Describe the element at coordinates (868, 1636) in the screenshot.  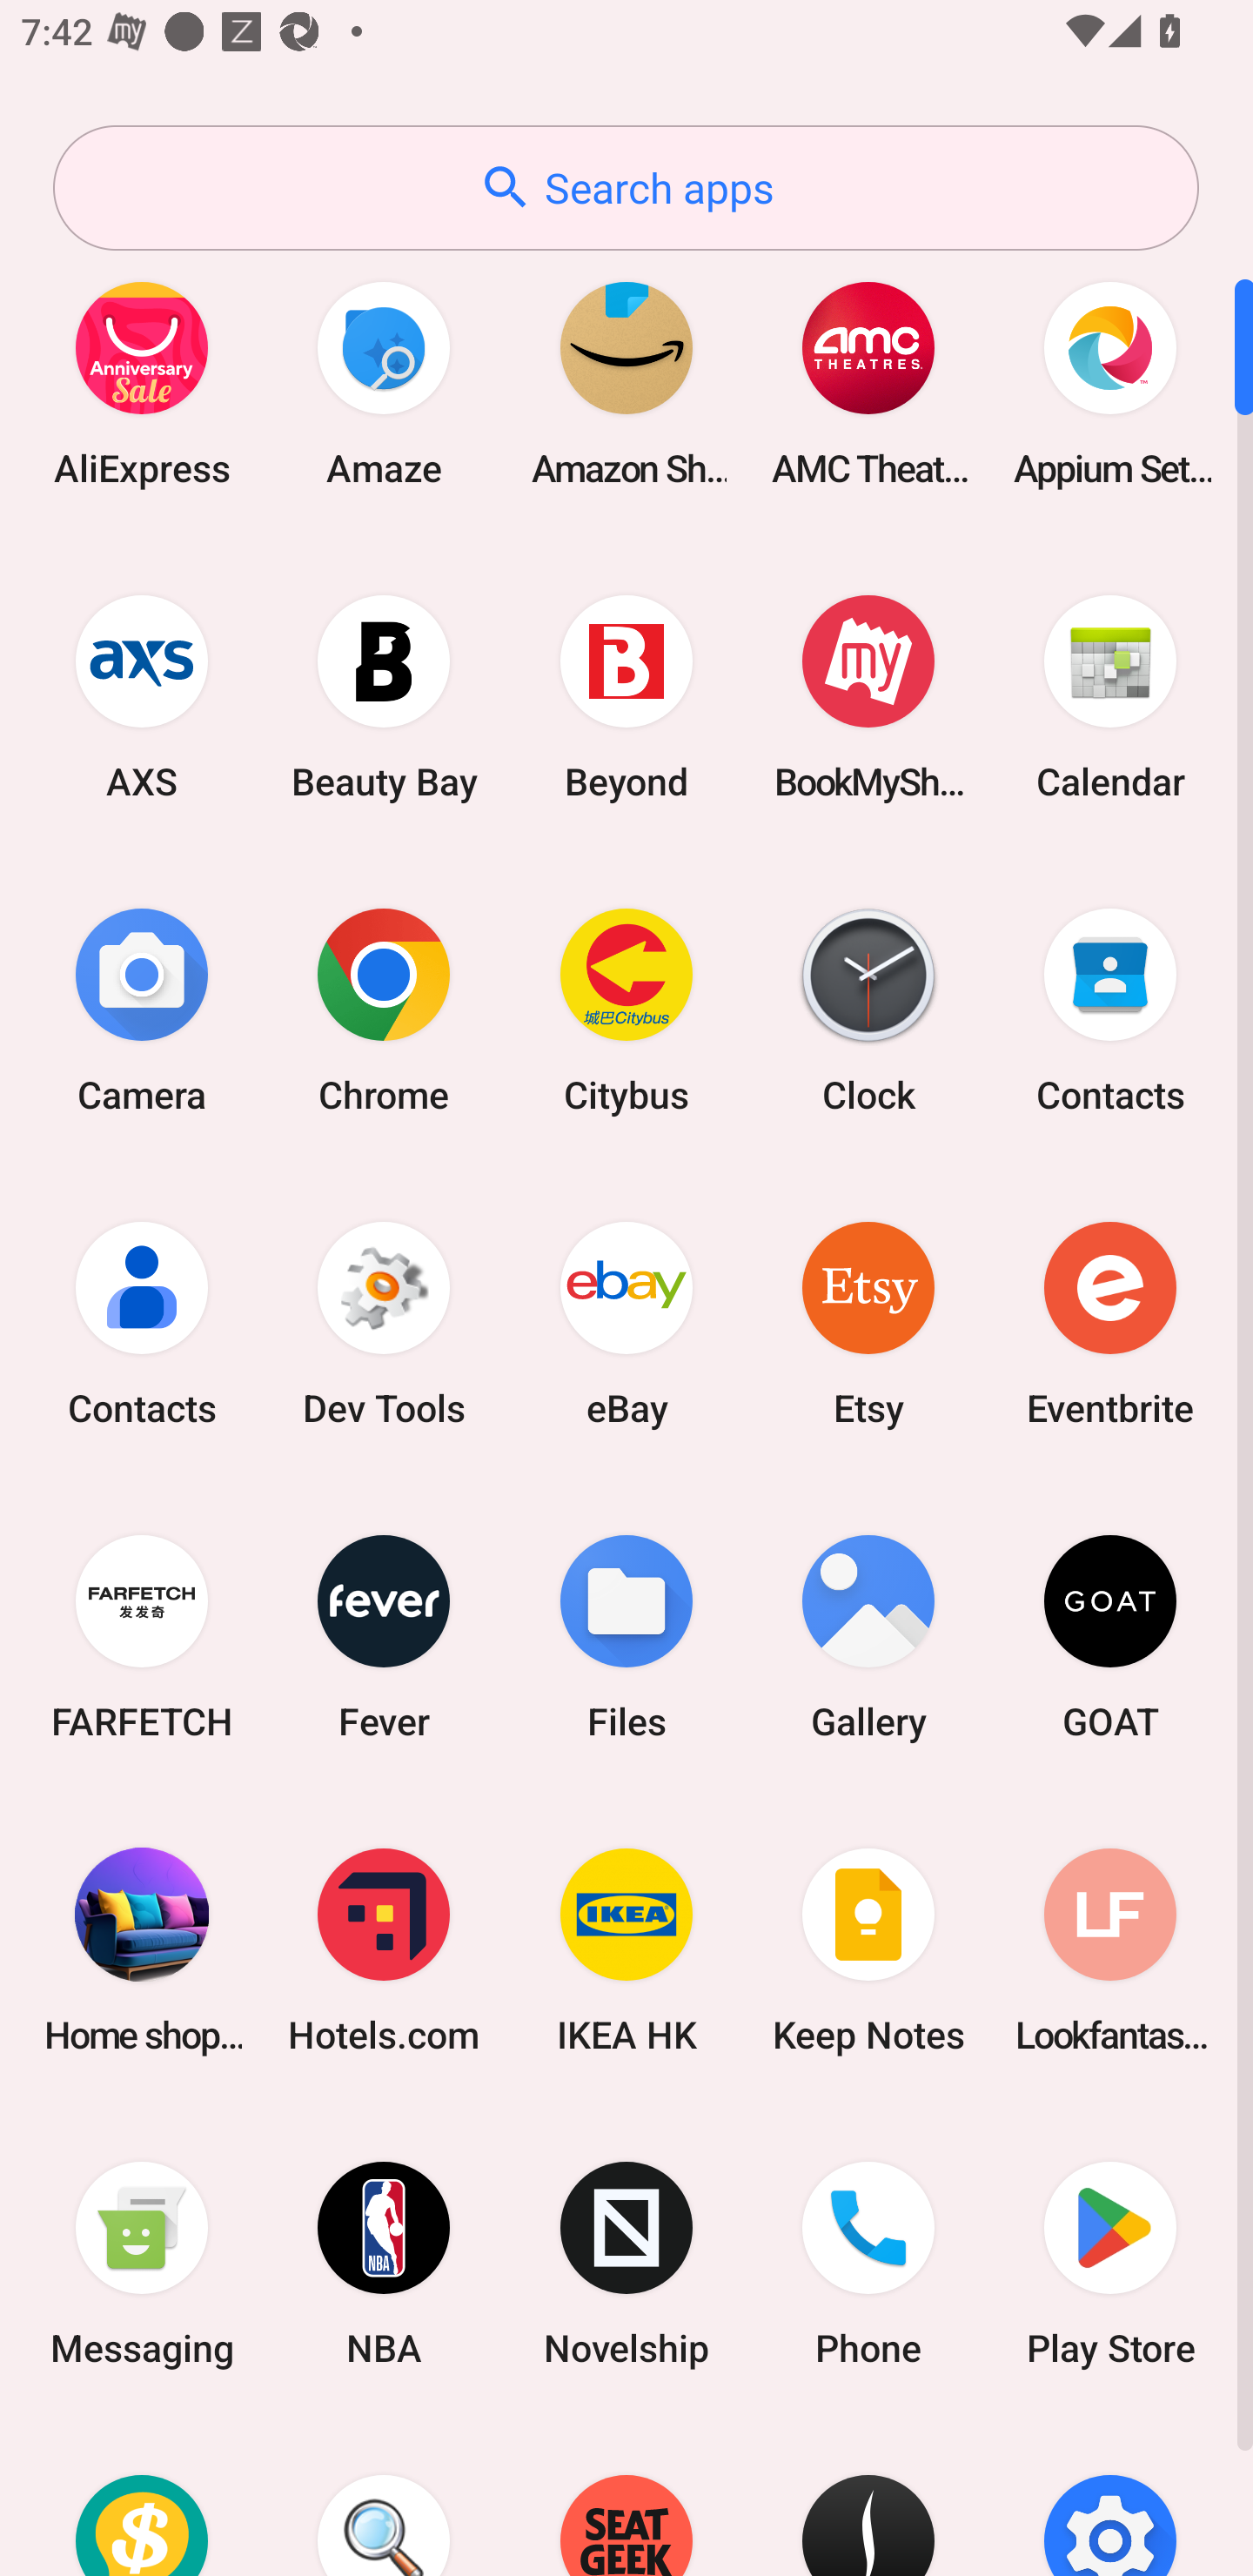
I see `Gallery` at that location.